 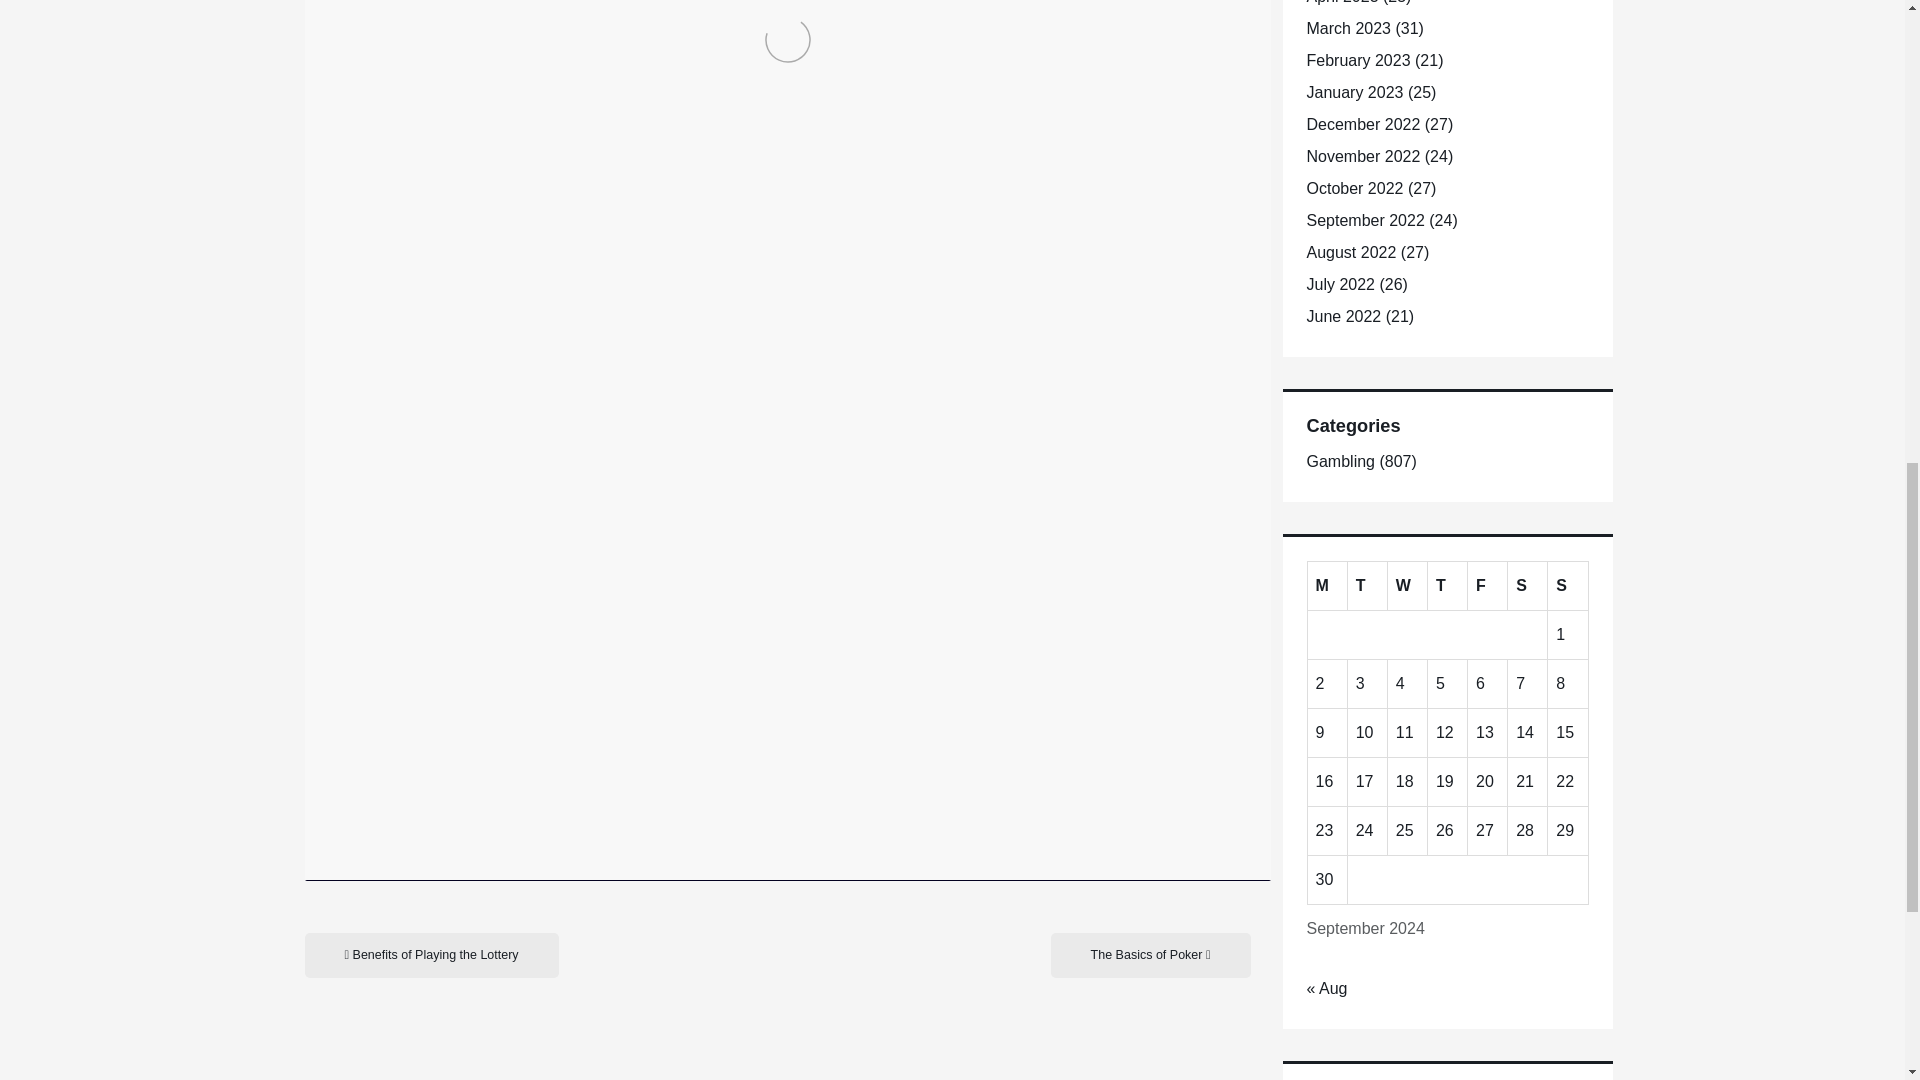 I want to click on October 2022, so click(x=1354, y=188).